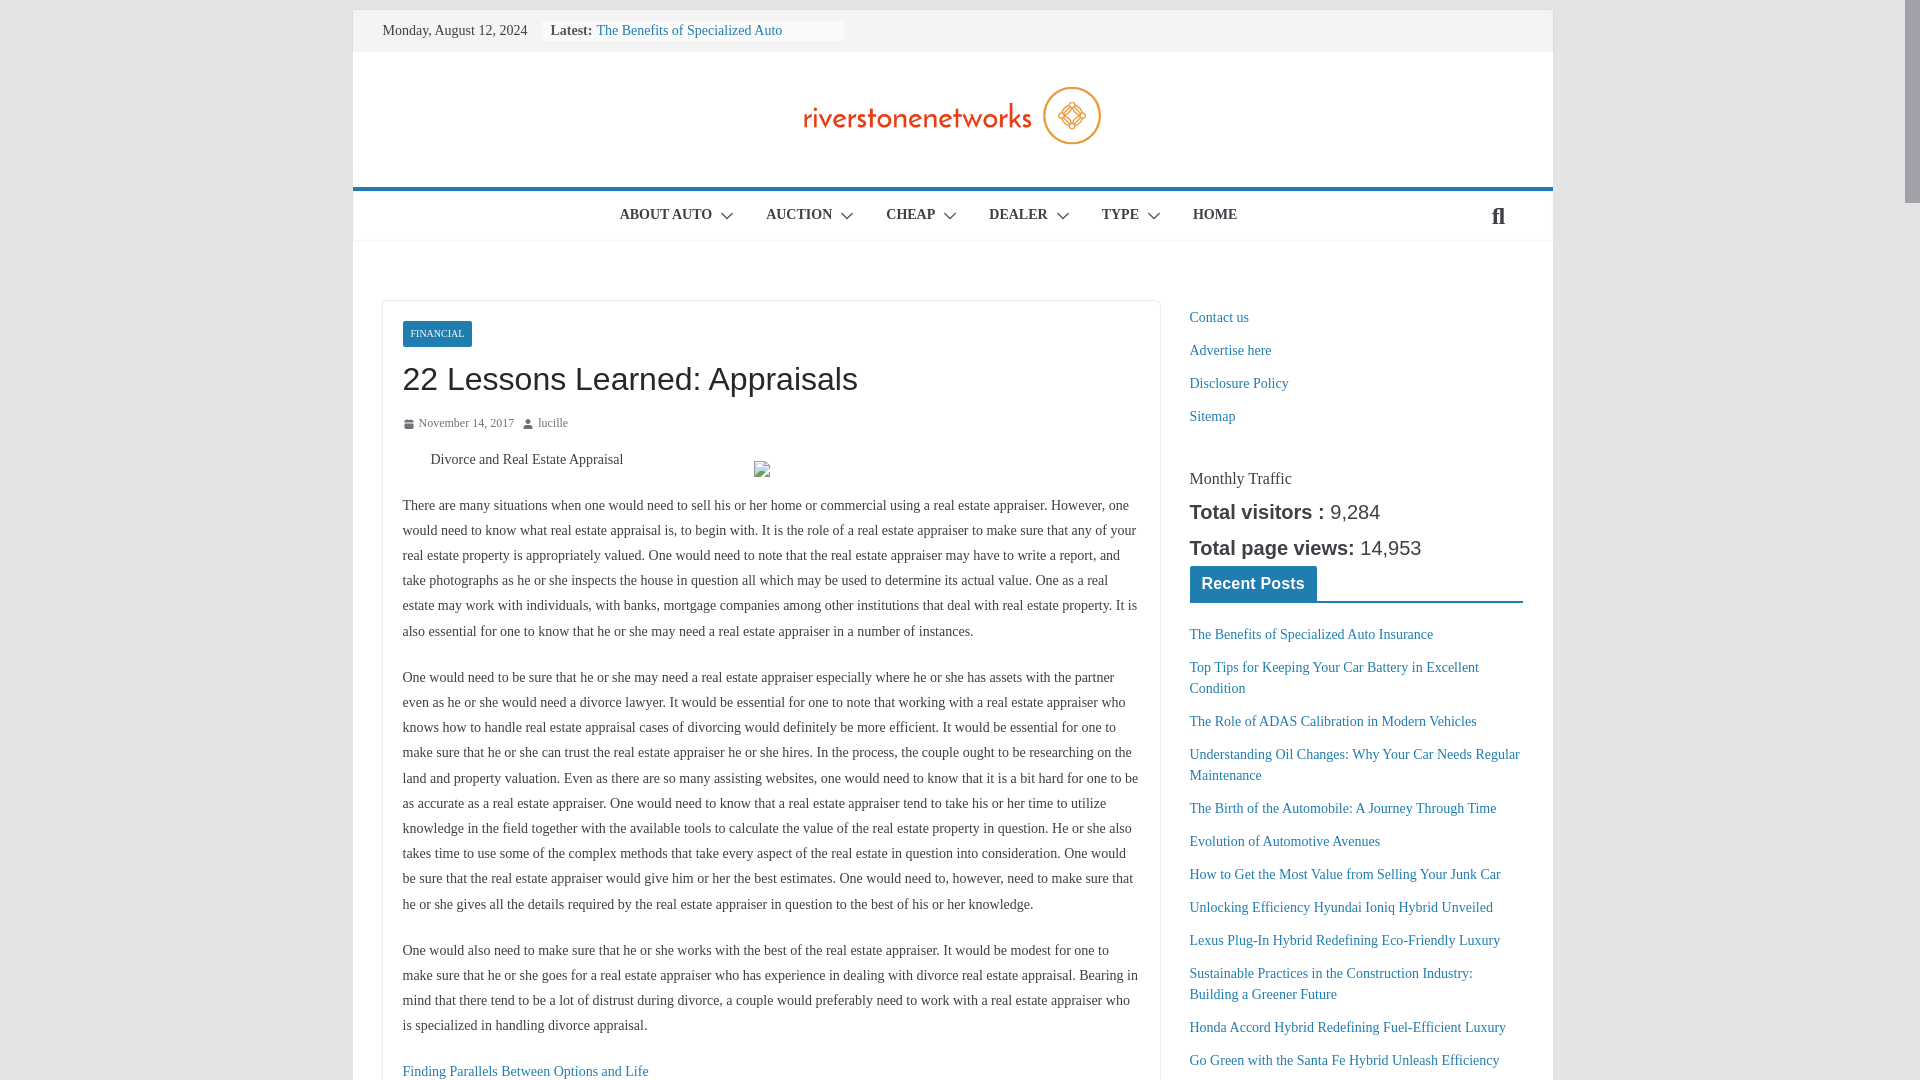 The image size is (1920, 1080). I want to click on CHEAP, so click(910, 216).